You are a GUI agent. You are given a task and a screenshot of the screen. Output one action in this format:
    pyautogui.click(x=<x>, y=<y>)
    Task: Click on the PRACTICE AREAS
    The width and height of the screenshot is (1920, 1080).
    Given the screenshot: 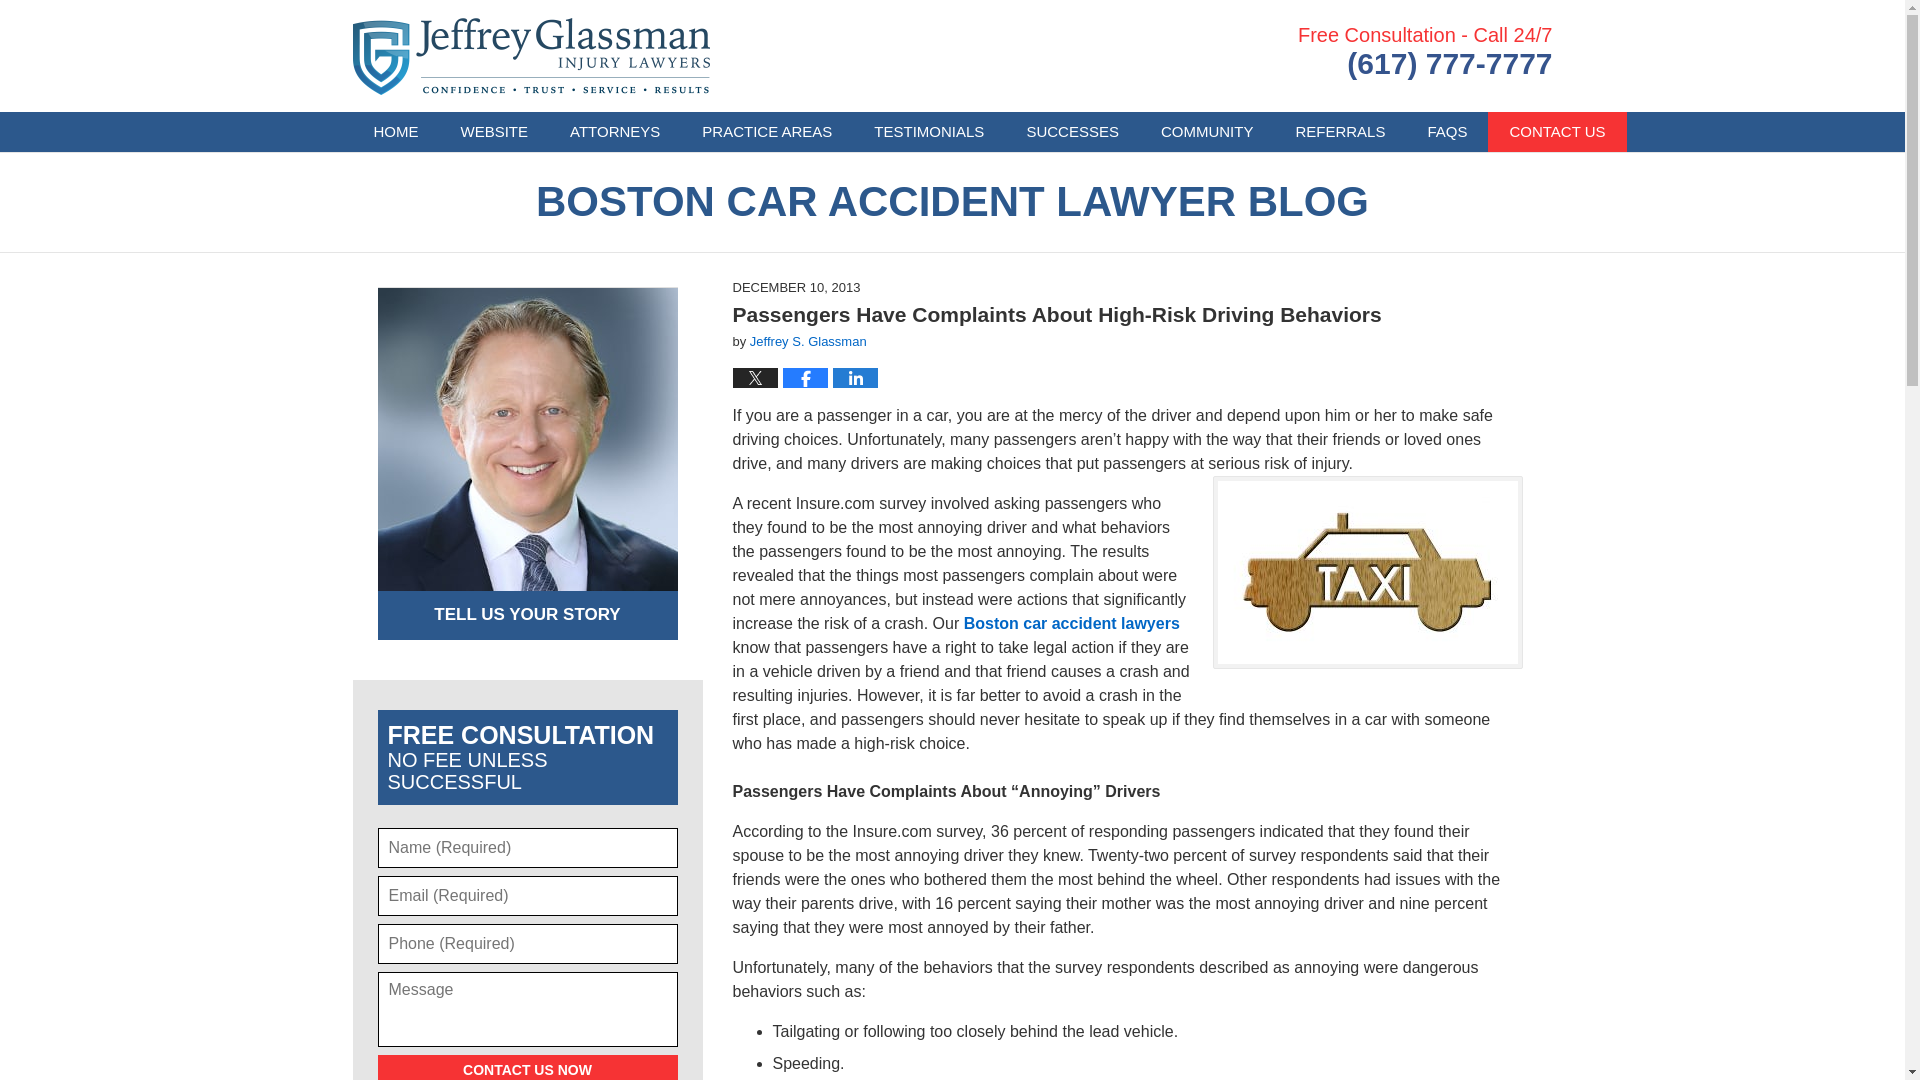 What is the action you would take?
    pyautogui.click(x=766, y=132)
    